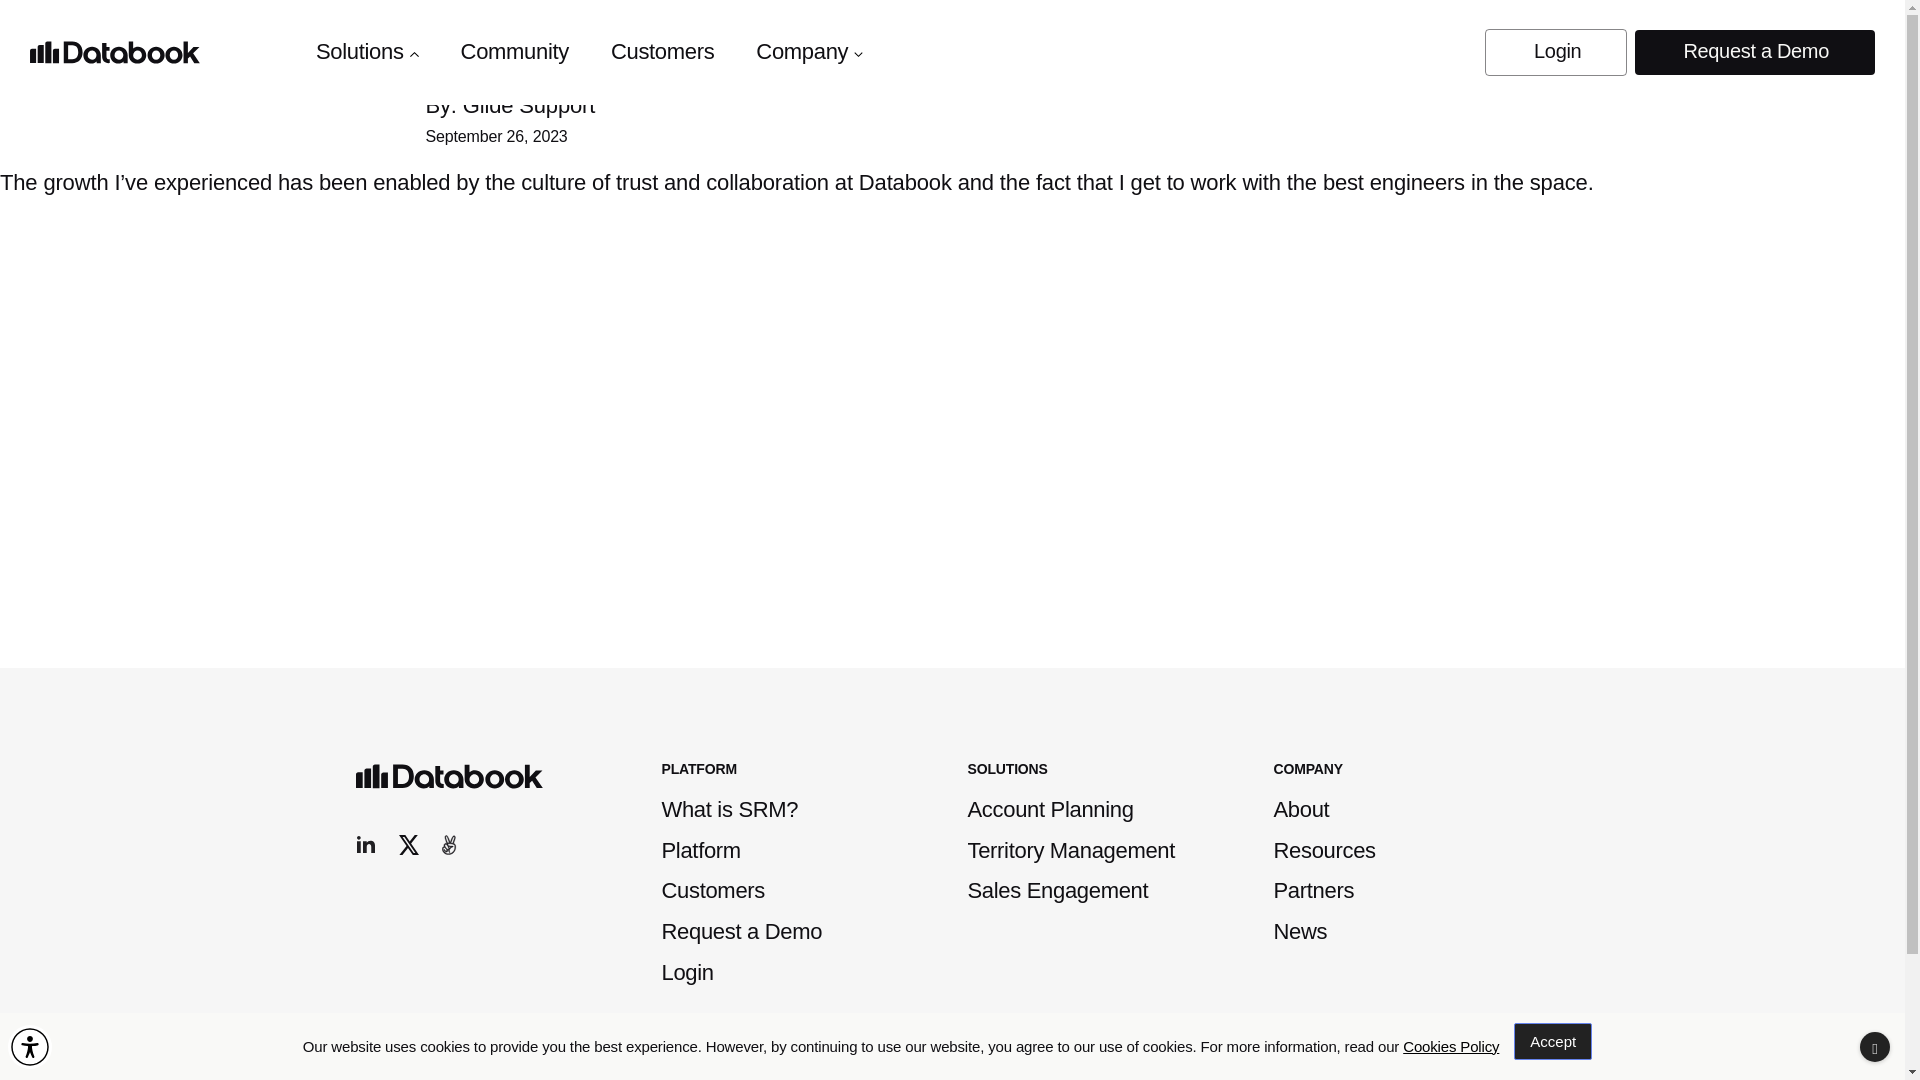 The height and width of the screenshot is (1080, 1920). I want to click on Account Planning, so click(1050, 809).